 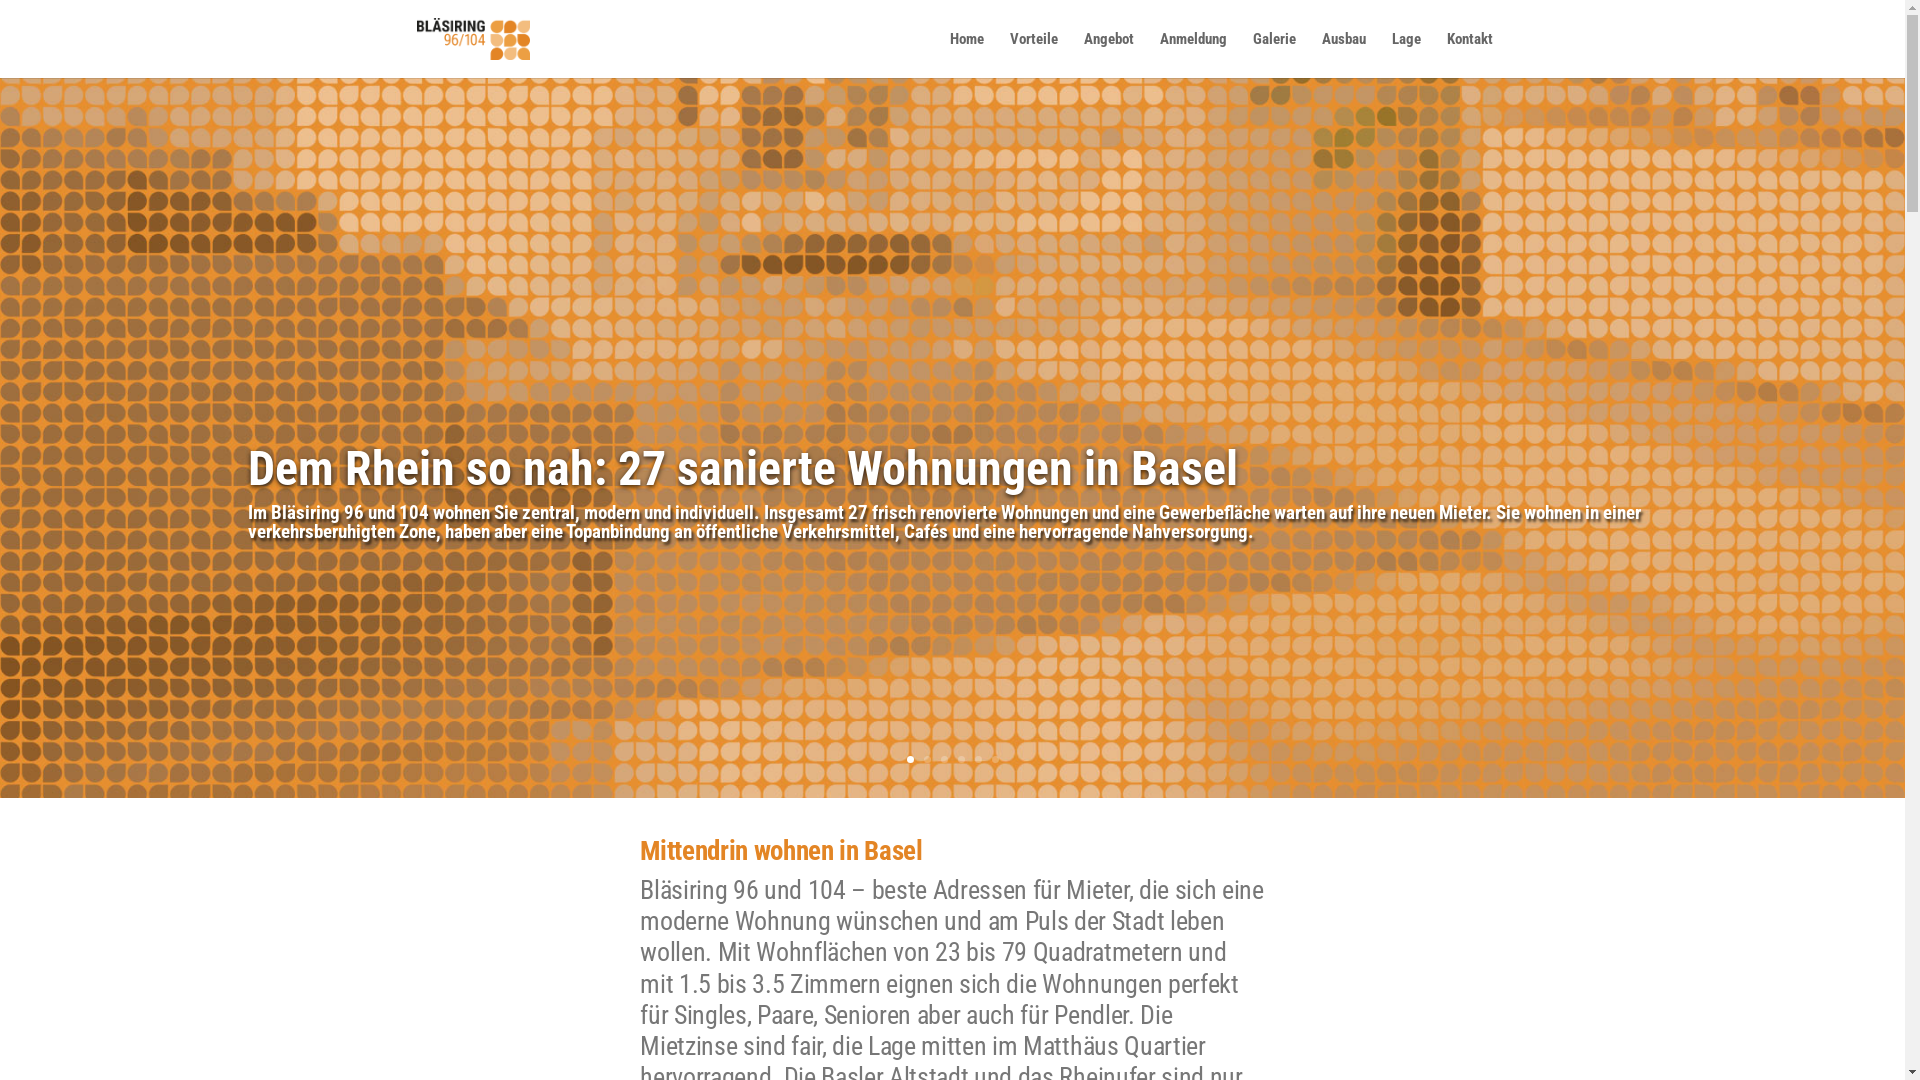 What do you see at coordinates (928, 760) in the screenshot?
I see `2` at bounding box center [928, 760].